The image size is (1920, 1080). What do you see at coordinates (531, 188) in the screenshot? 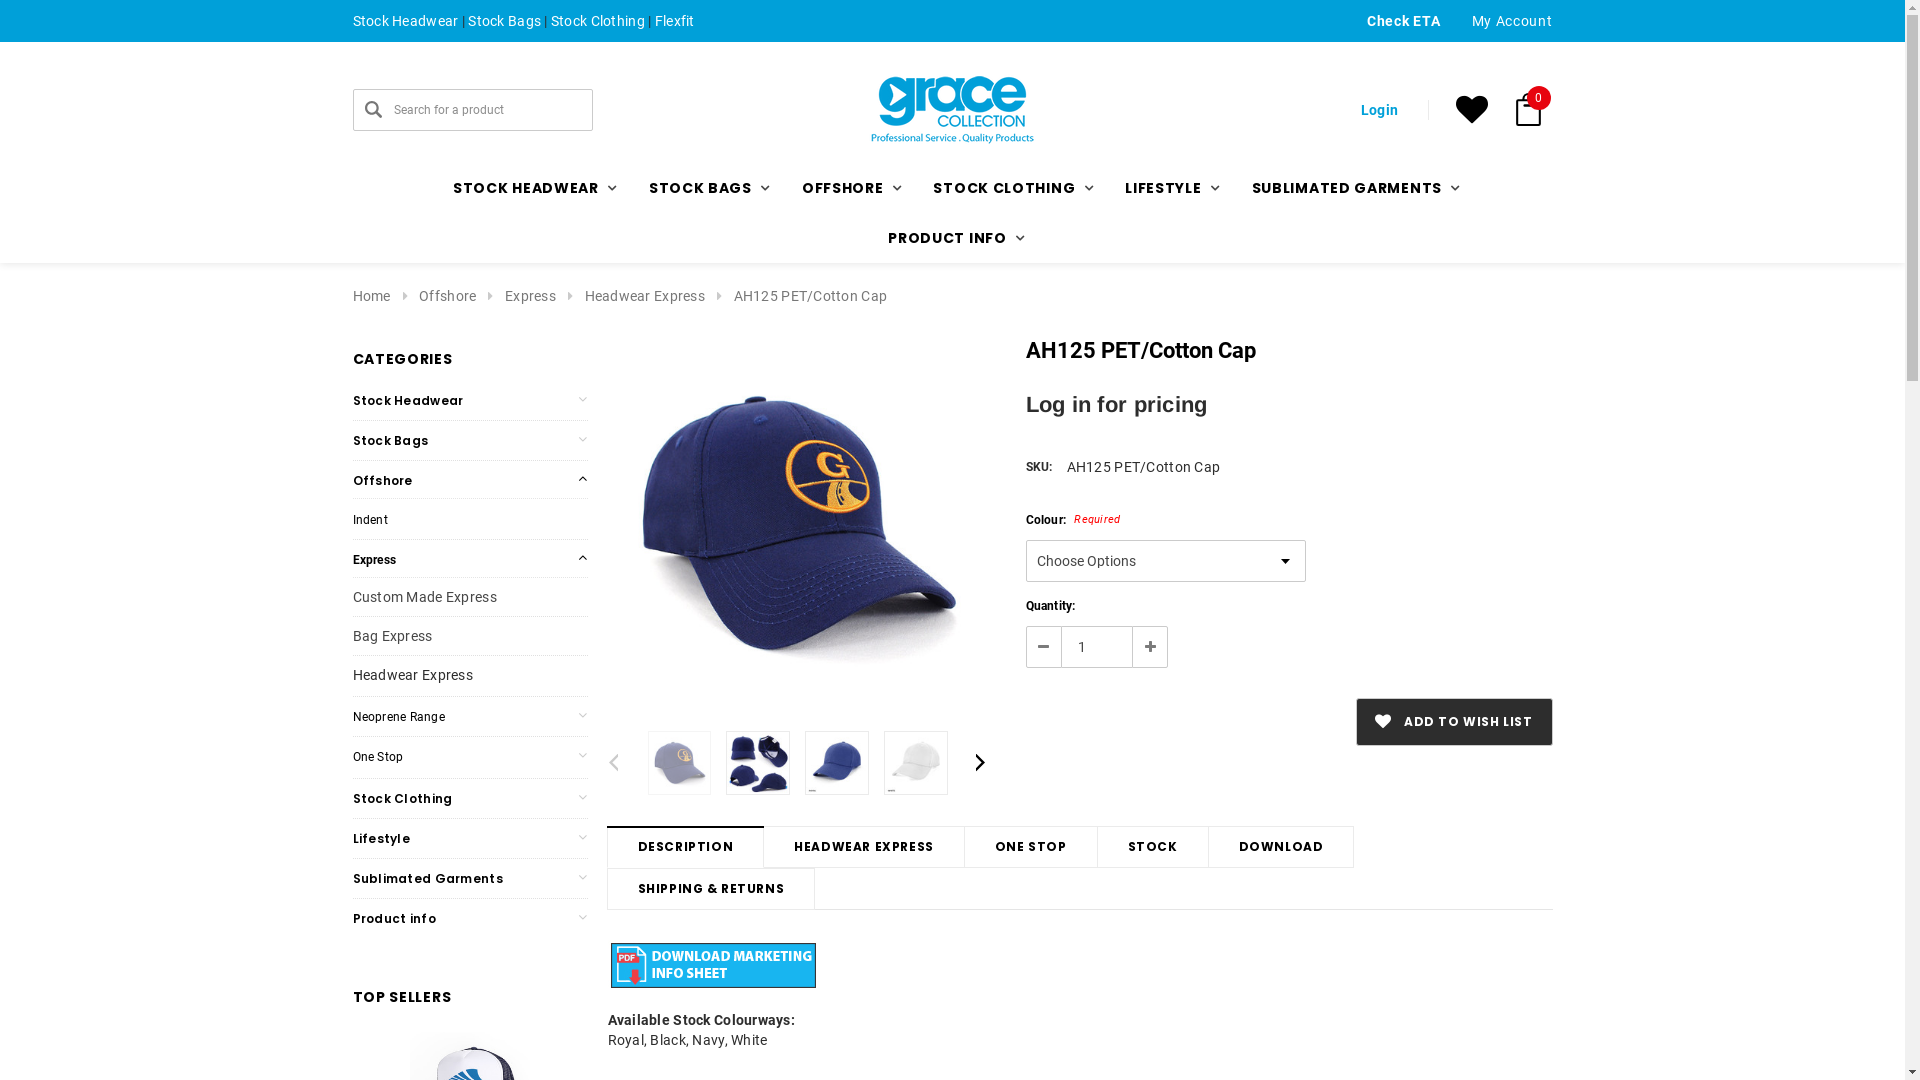
I see `STOCK HEADWEAR` at bounding box center [531, 188].